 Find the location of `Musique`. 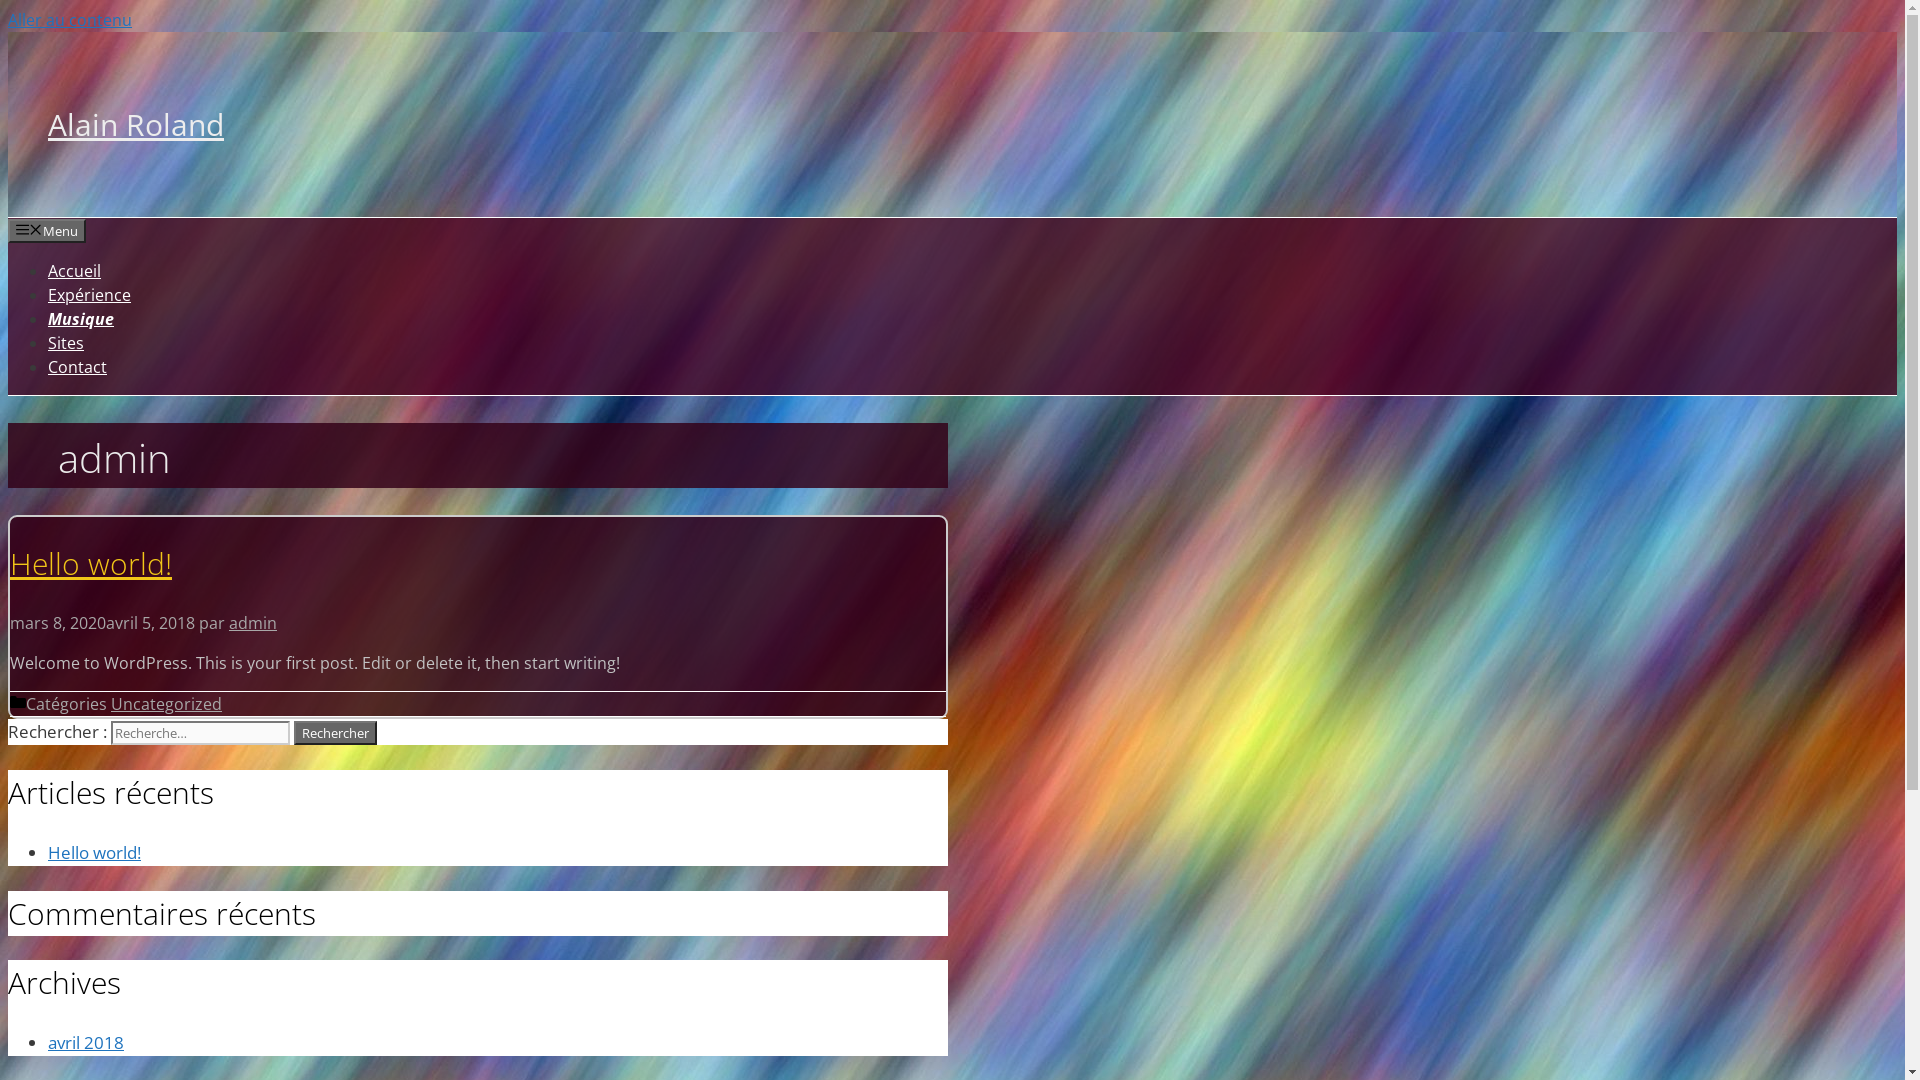

Musique is located at coordinates (81, 319).